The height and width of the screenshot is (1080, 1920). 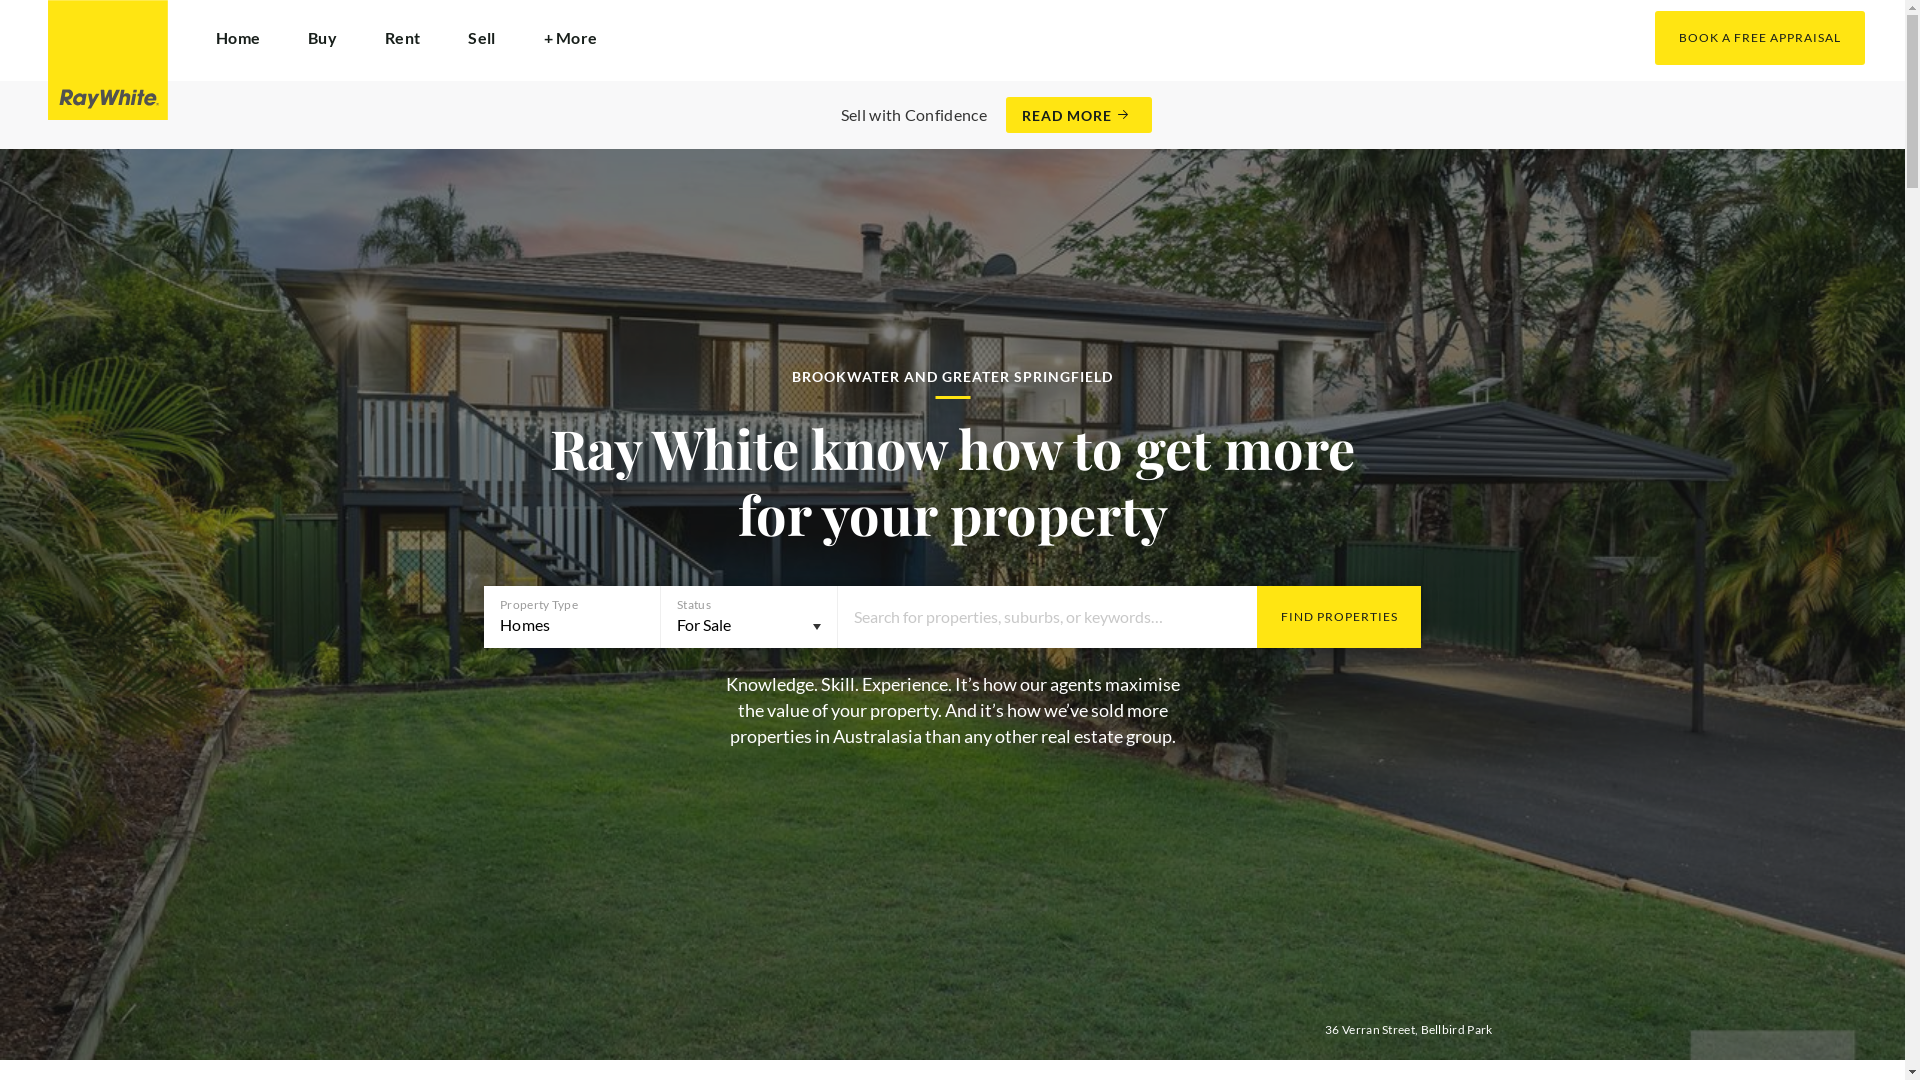 I want to click on Home, so click(x=238, y=38).